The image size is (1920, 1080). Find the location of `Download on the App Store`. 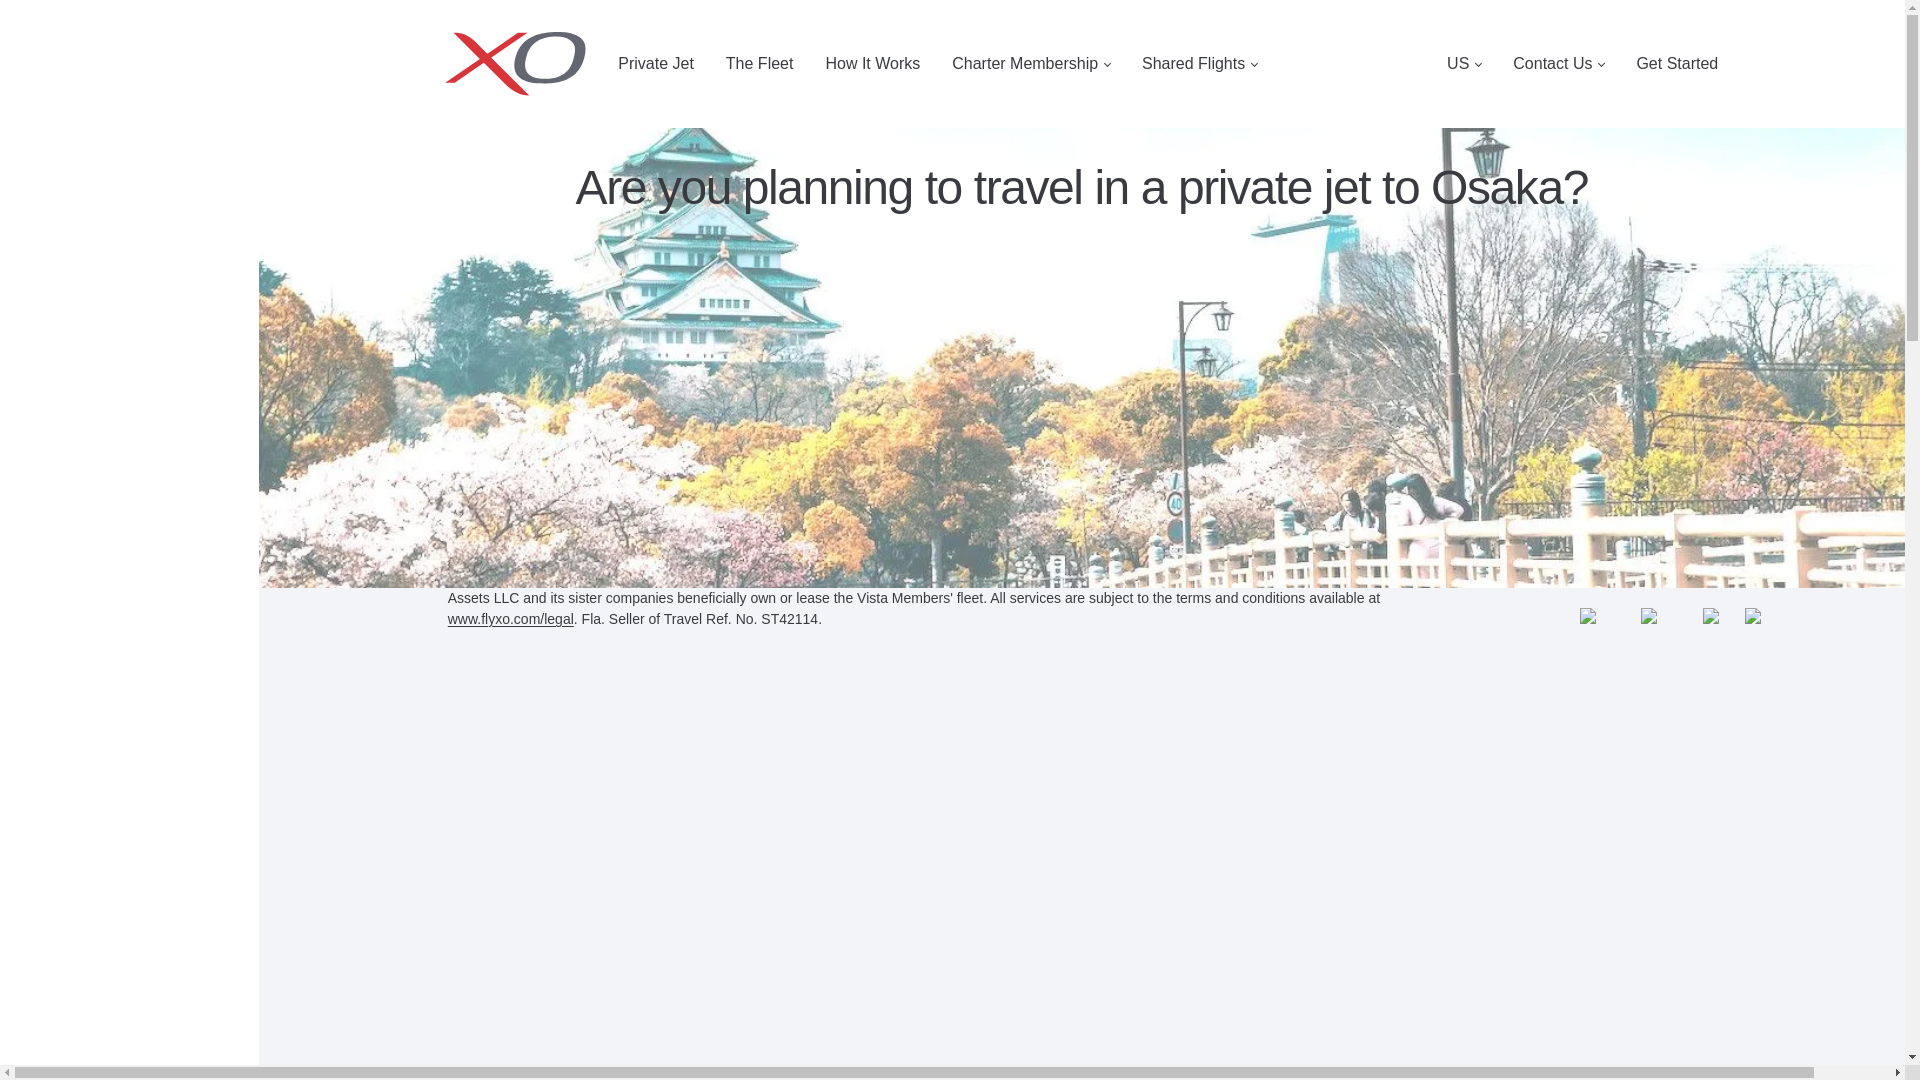

Download on the App Store is located at coordinates (1450, 454).